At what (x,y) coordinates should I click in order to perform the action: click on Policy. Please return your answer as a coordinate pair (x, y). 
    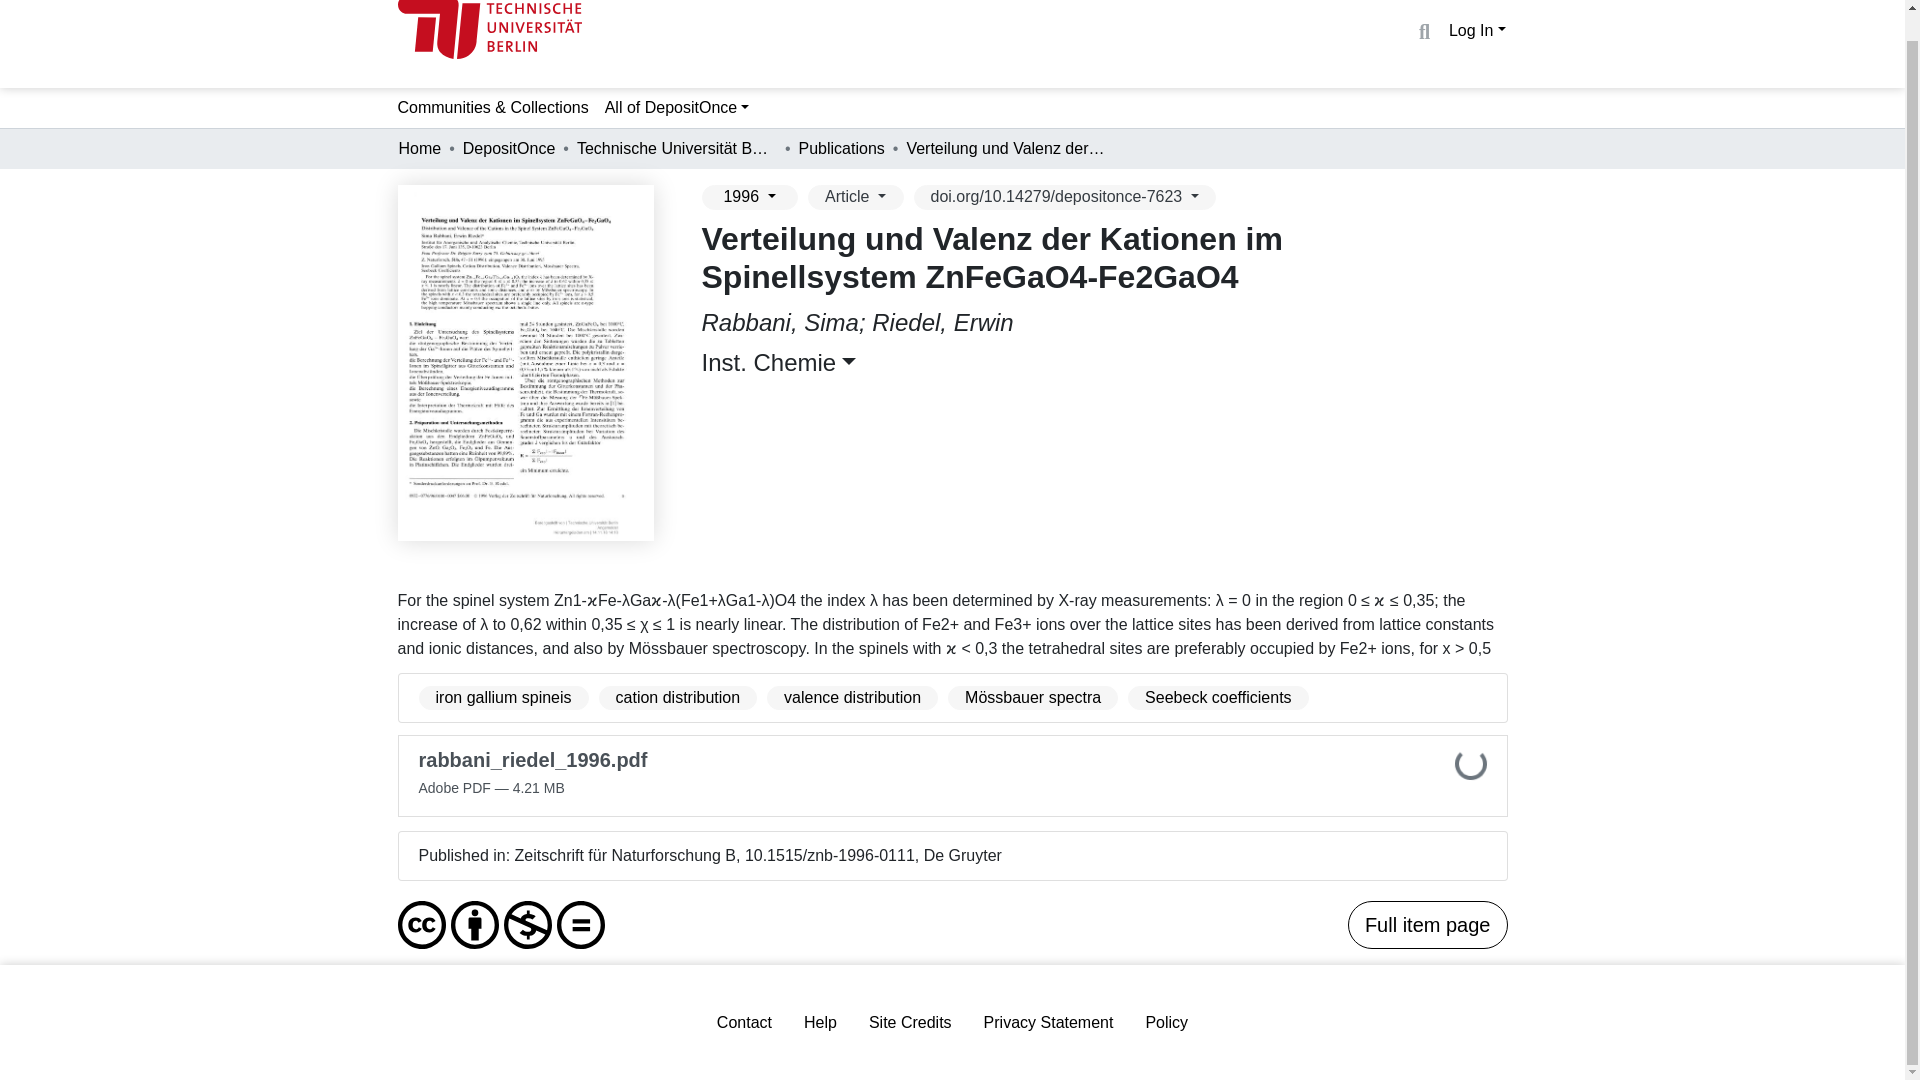
    Looking at the image, I should click on (1166, 1023).